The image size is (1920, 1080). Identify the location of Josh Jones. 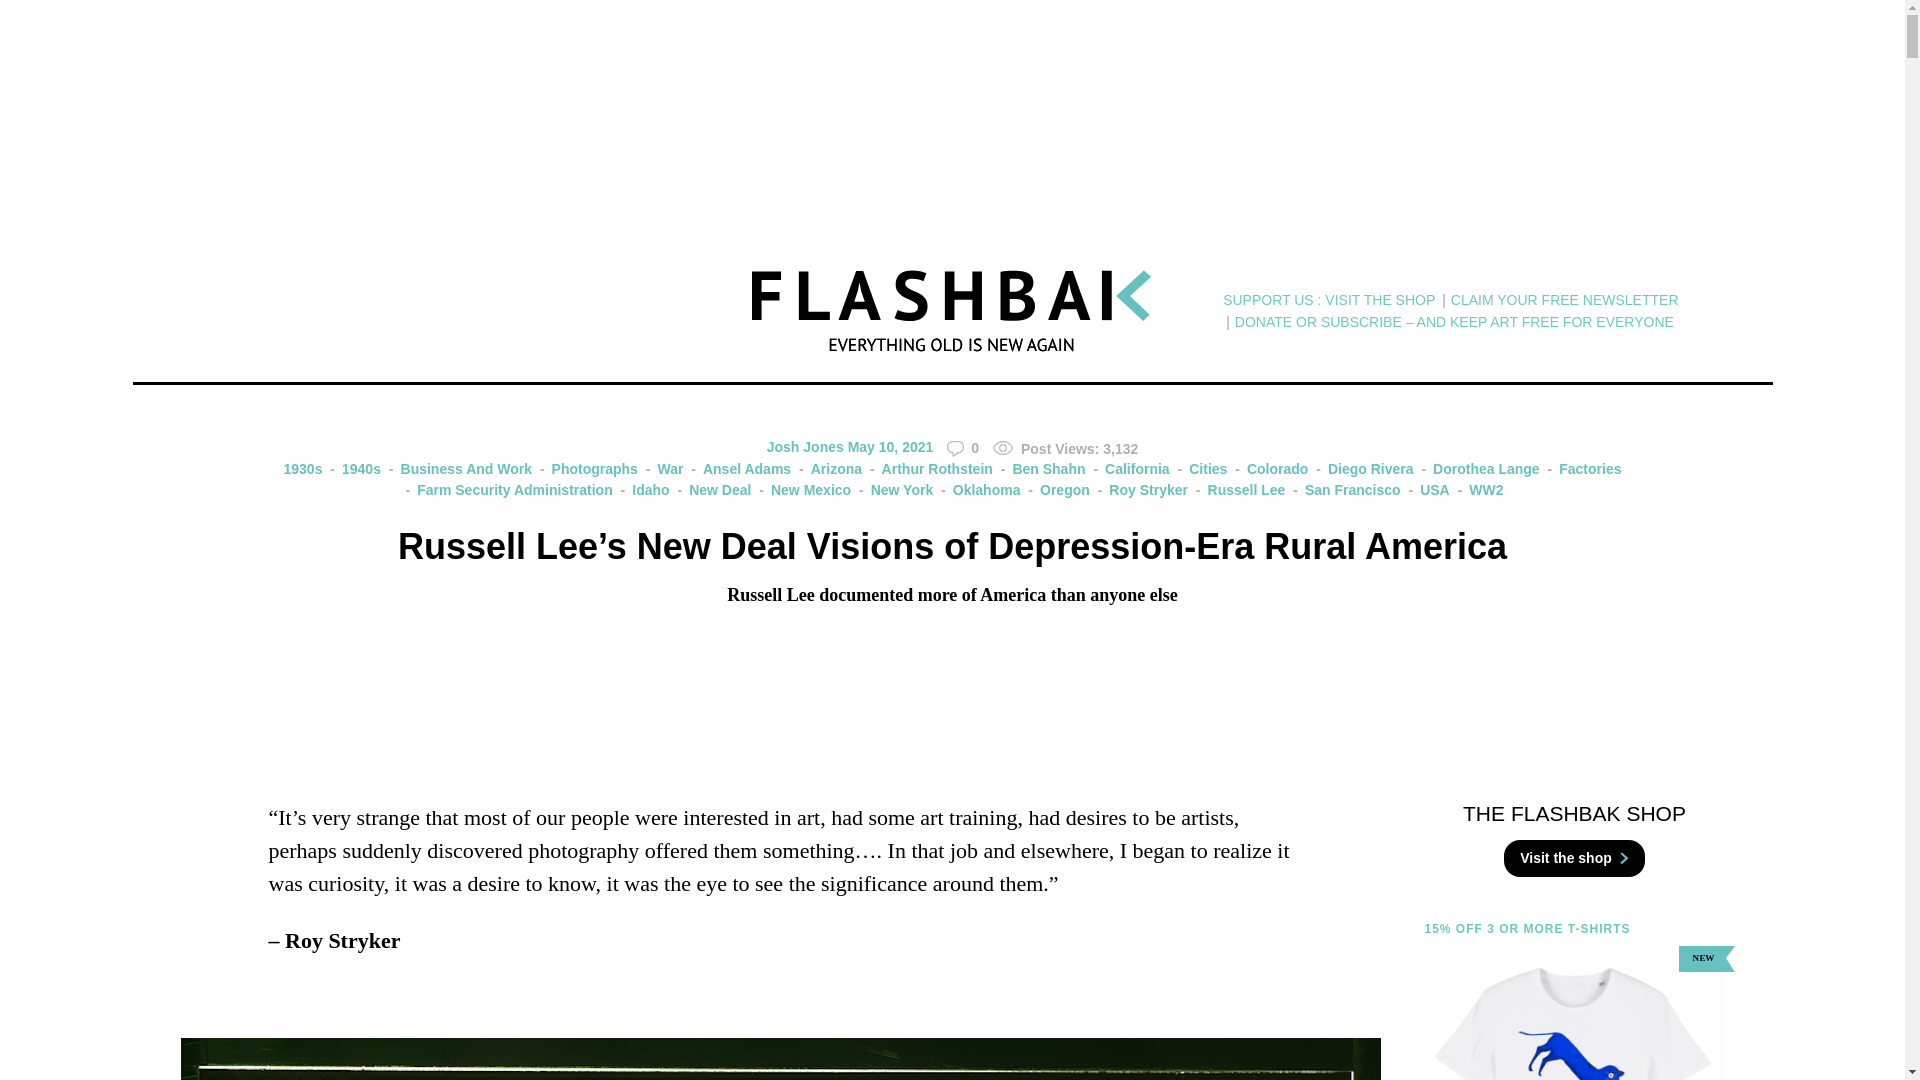
(805, 446).